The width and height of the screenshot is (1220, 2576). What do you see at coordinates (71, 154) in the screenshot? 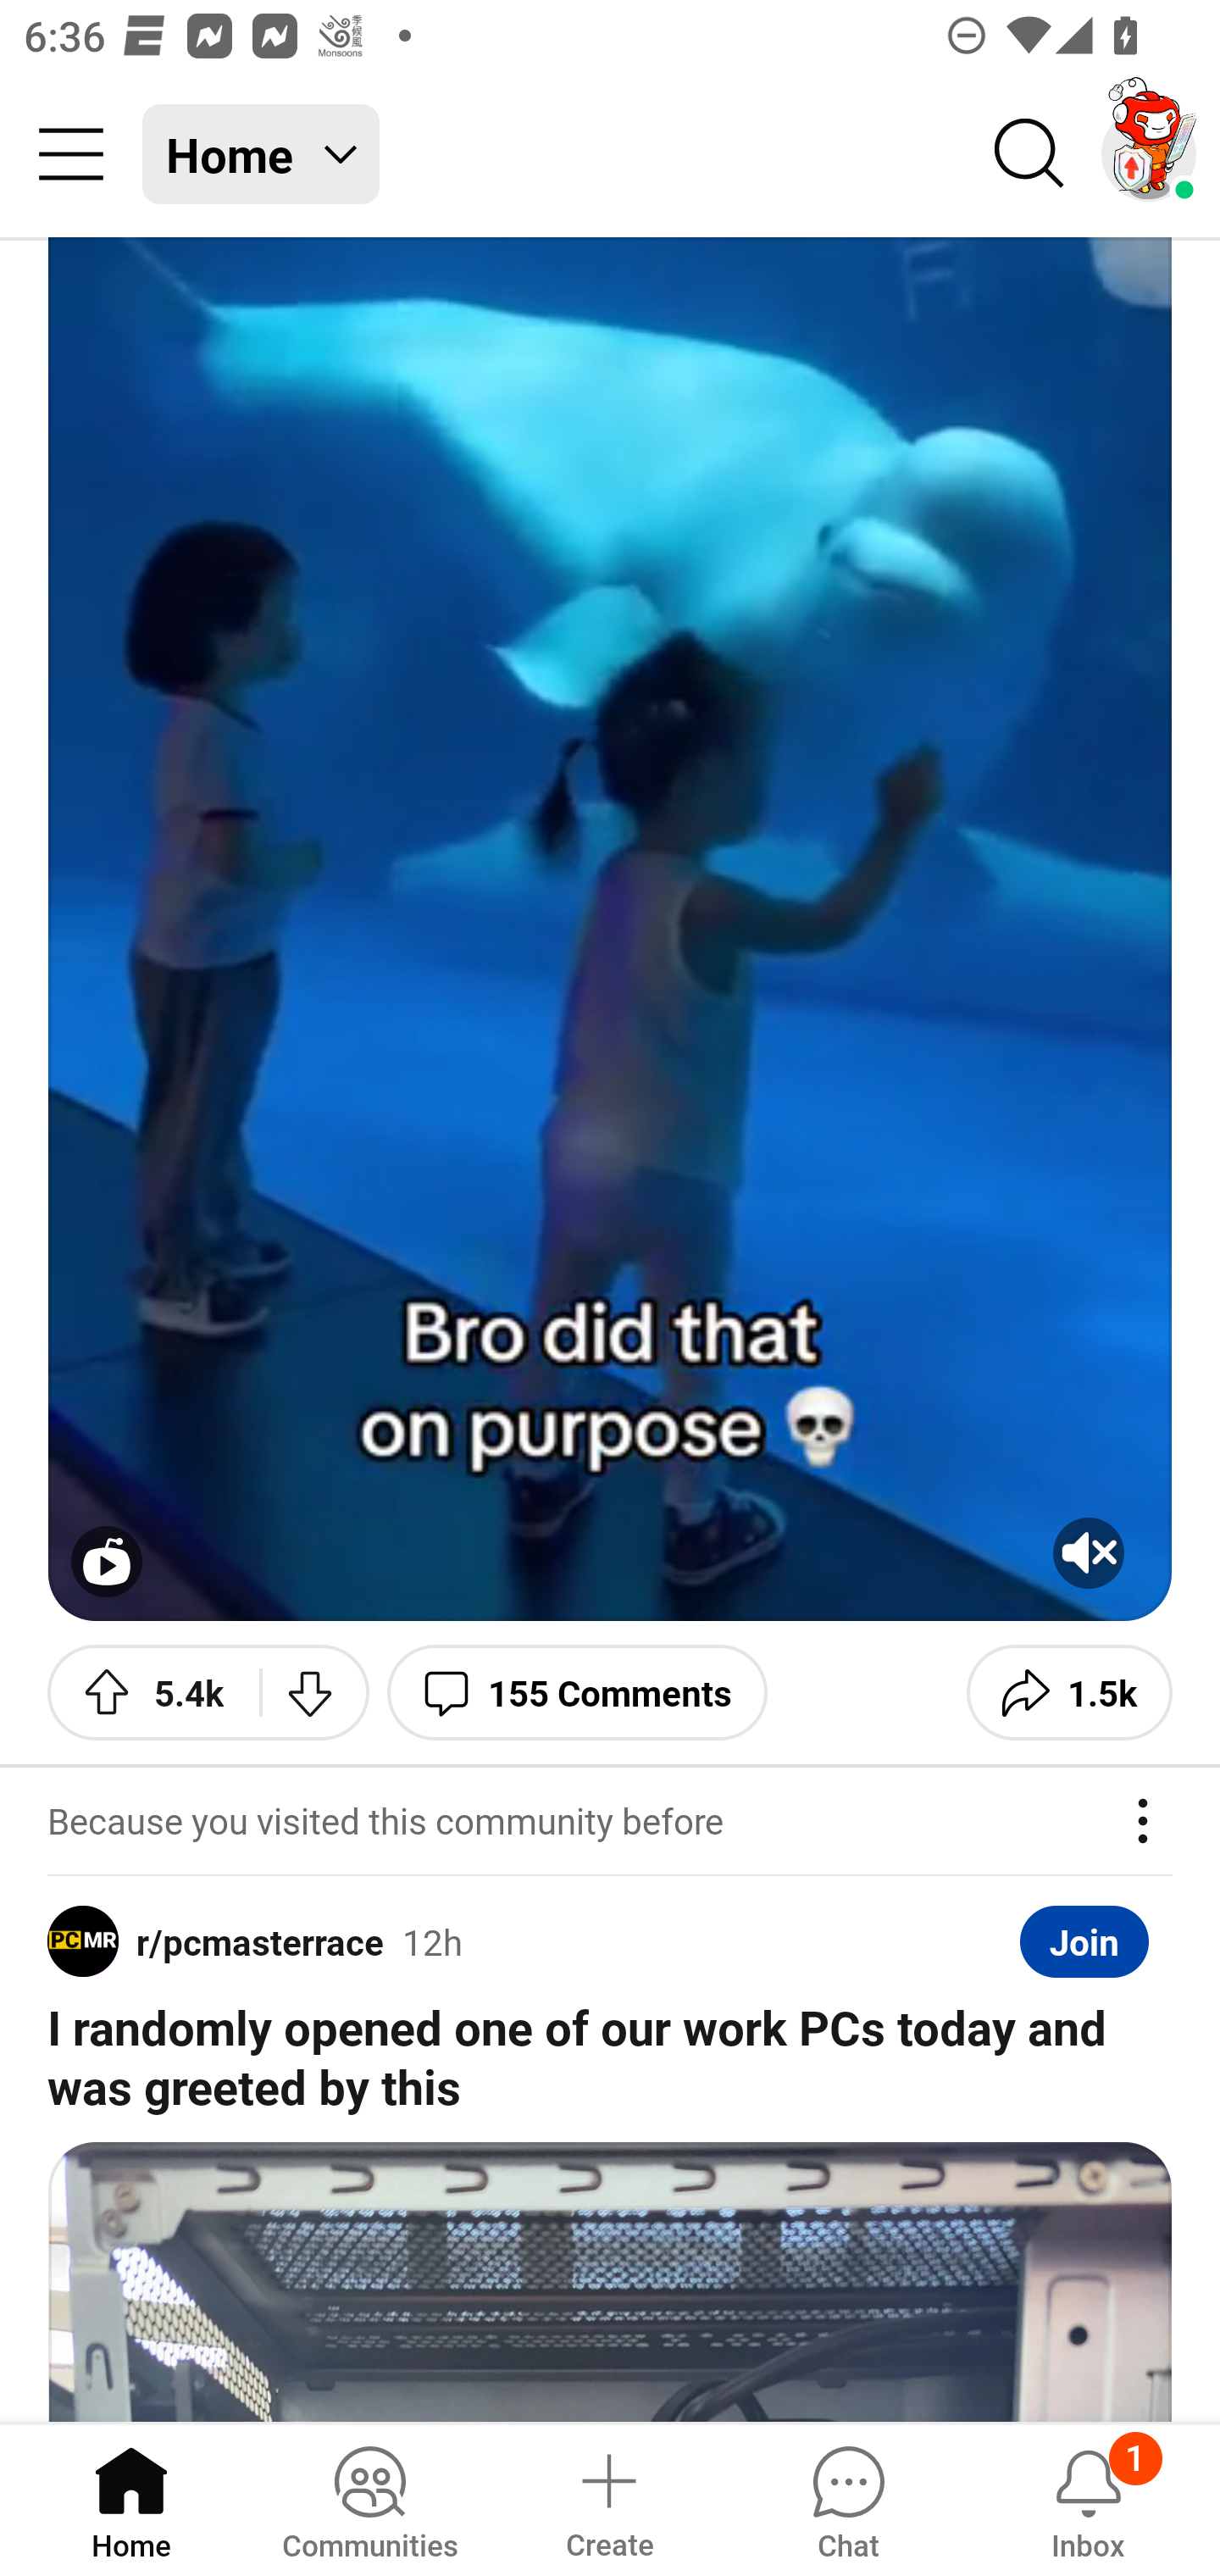
I see `Community menu` at bounding box center [71, 154].